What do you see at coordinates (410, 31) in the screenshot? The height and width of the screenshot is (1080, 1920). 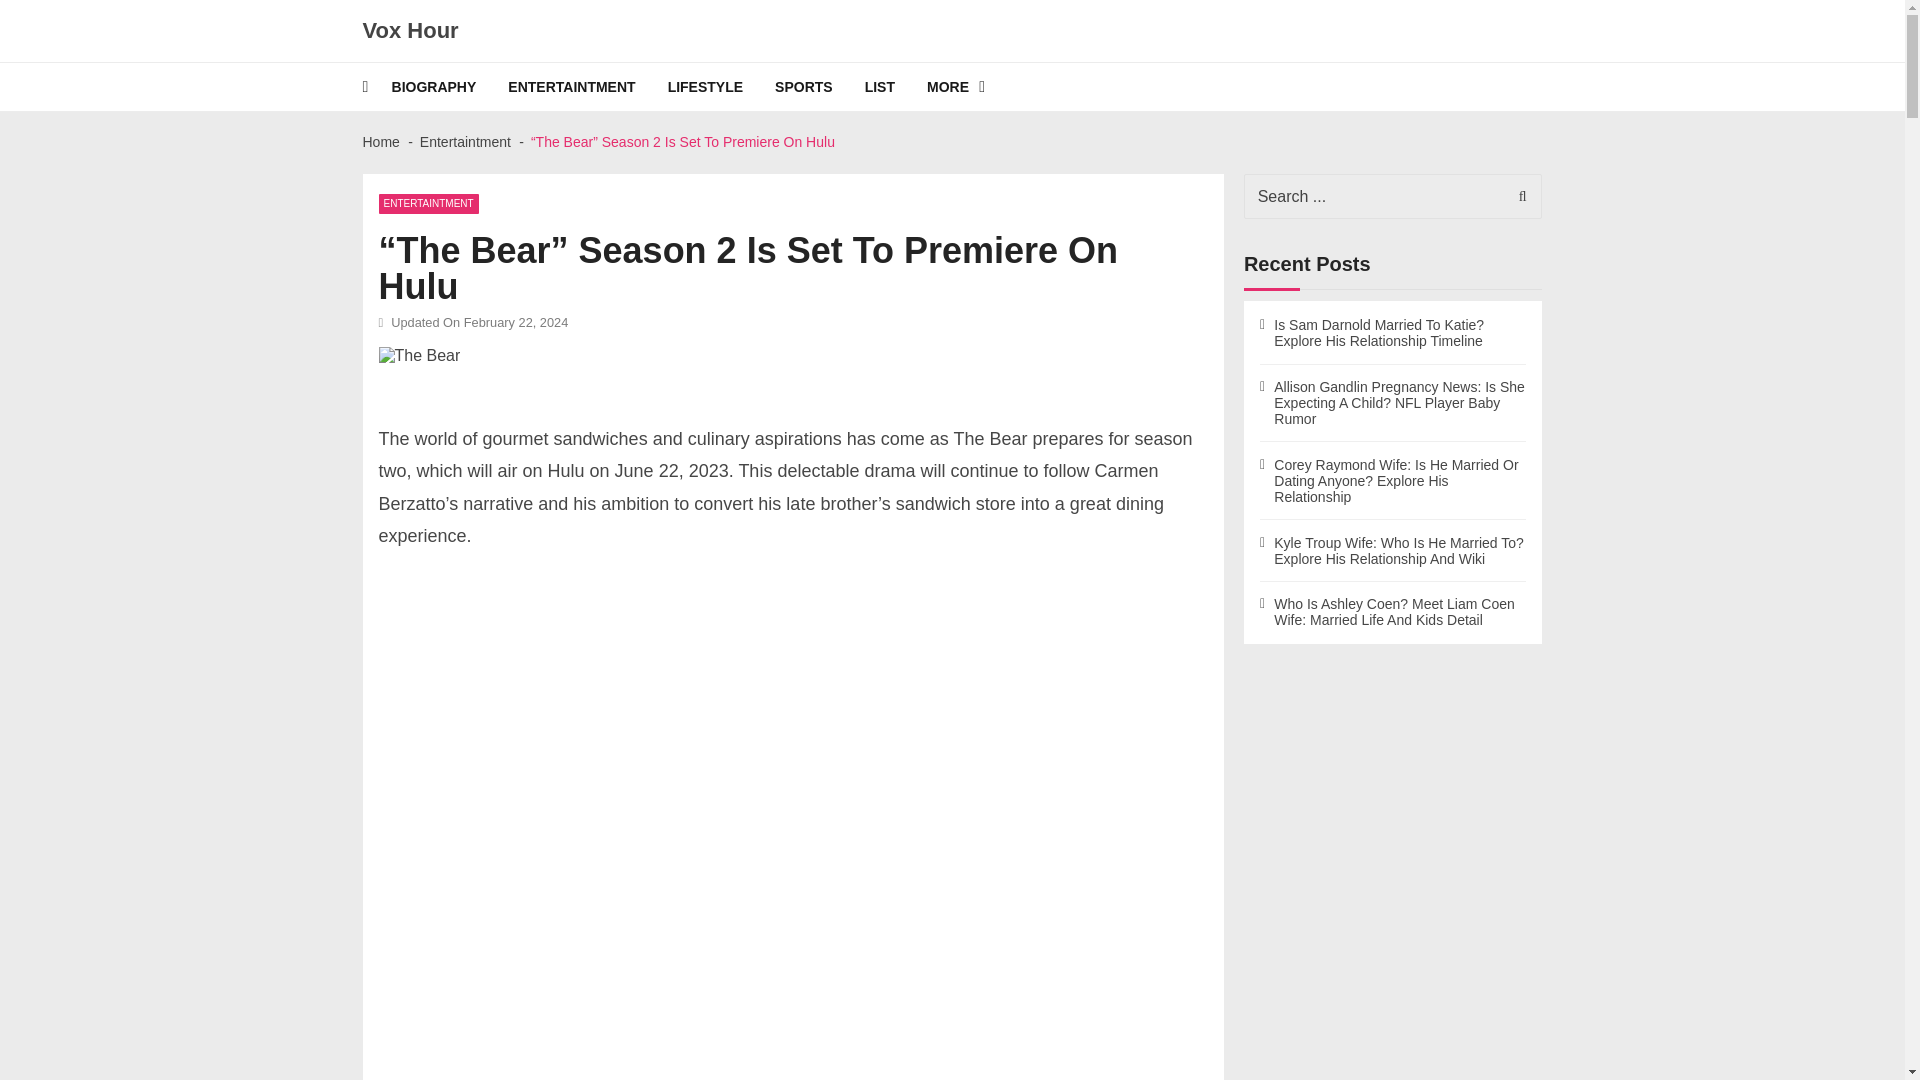 I see `Vox Hour` at bounding box center [410, 31].